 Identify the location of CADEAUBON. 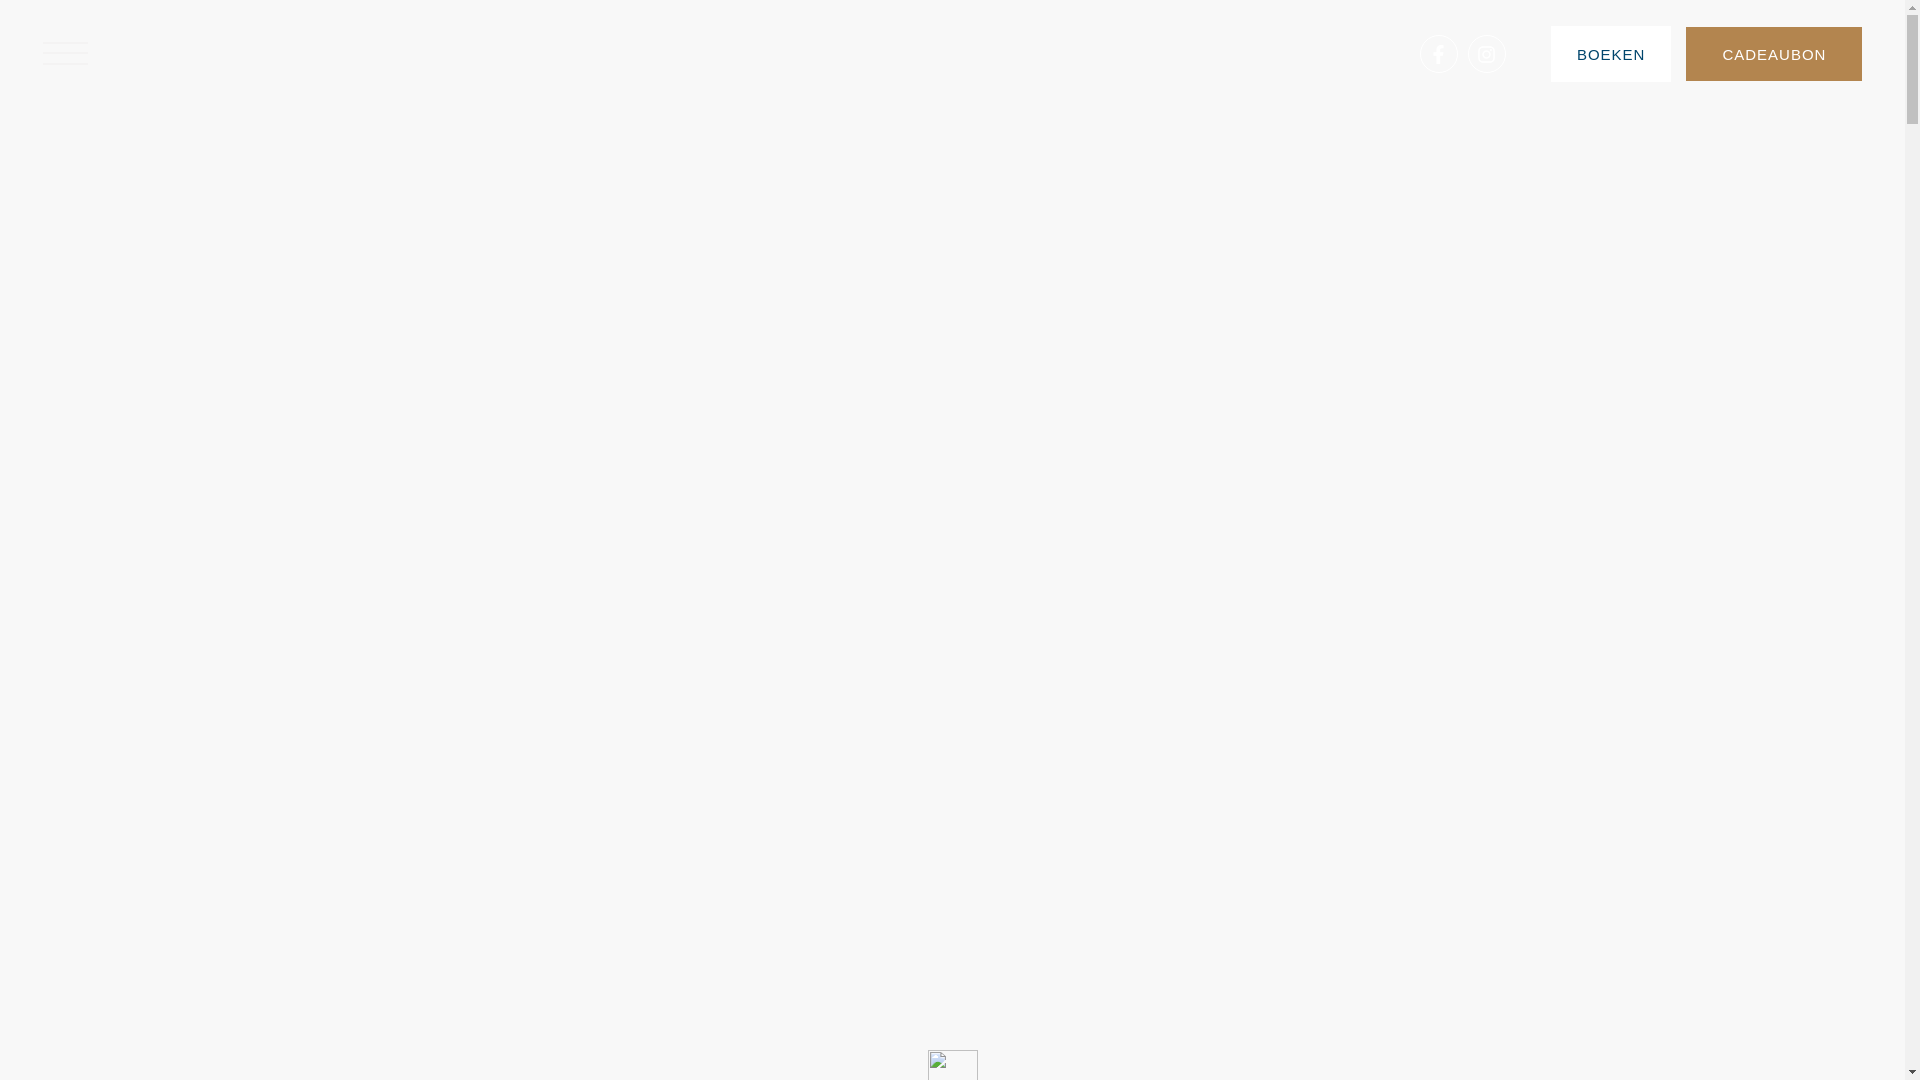
(1774, 54).